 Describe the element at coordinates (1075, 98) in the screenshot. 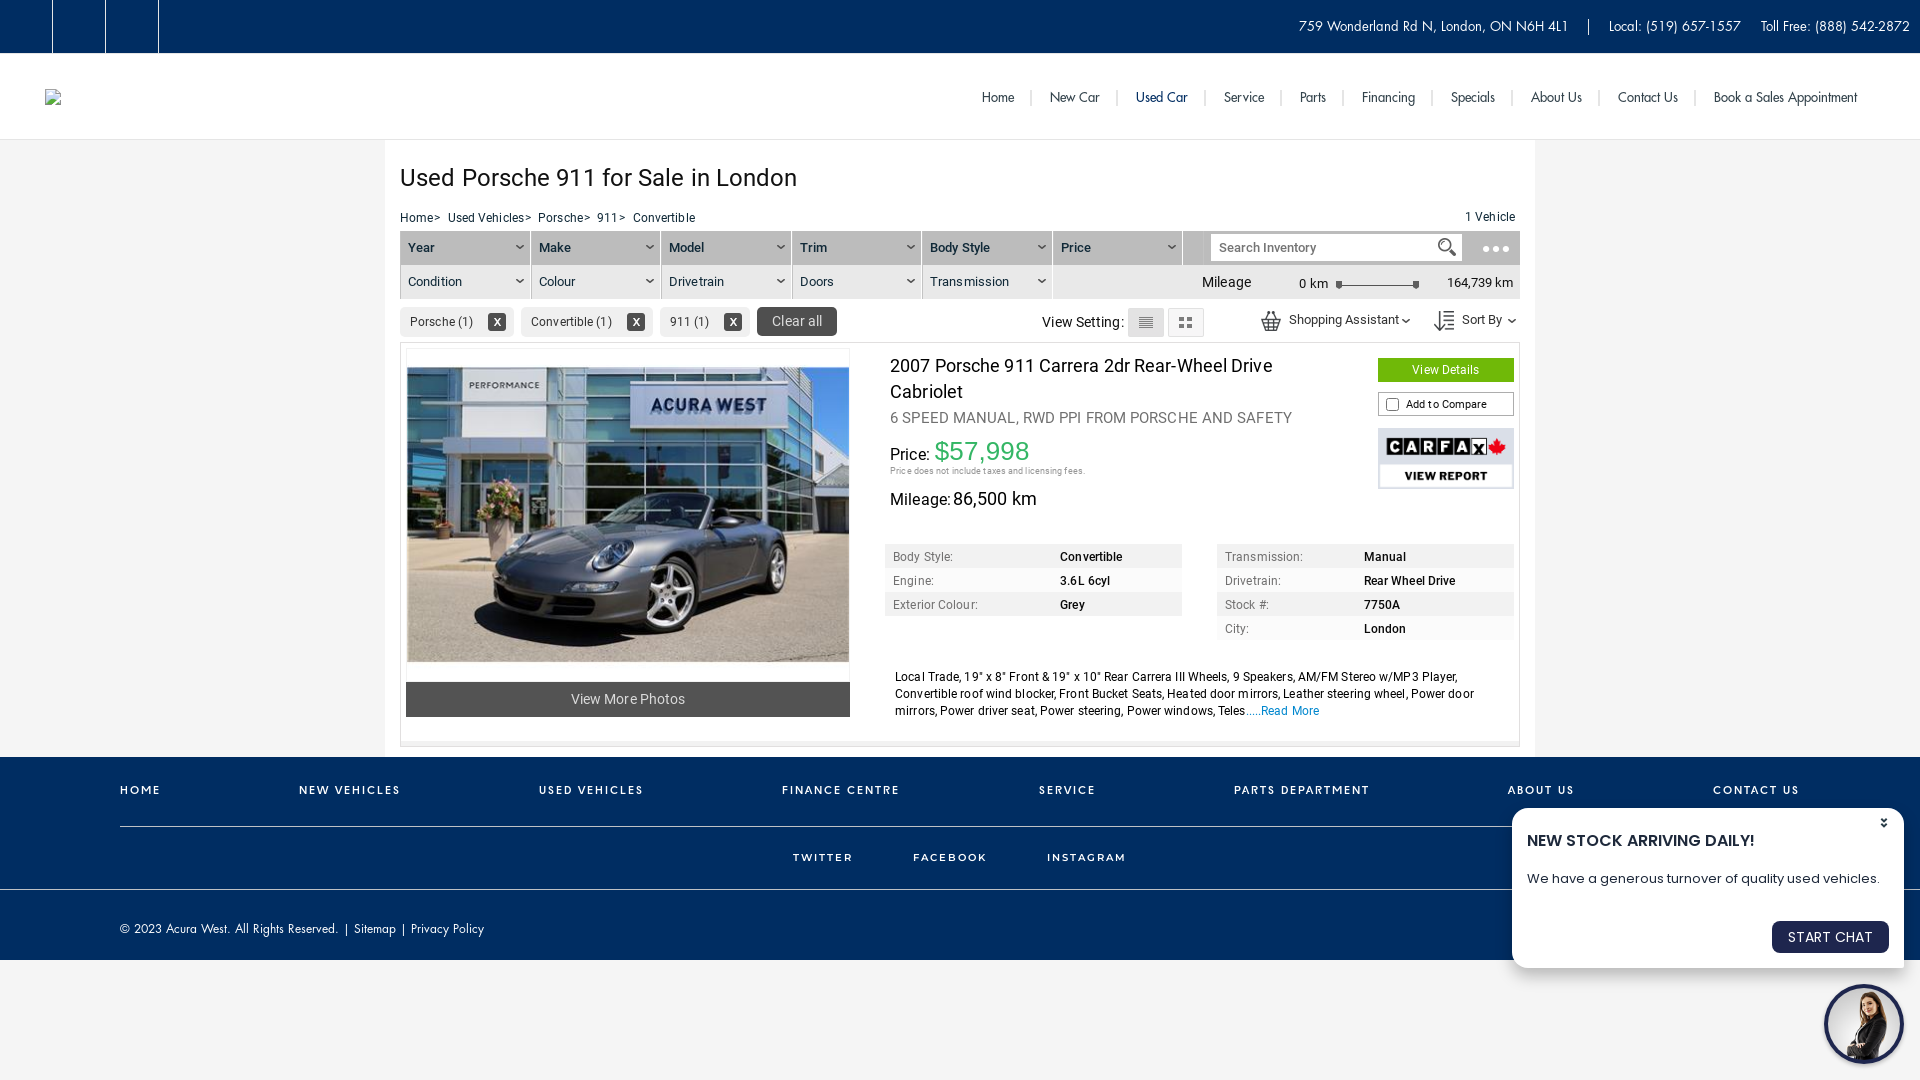

I see `New Car` at that location.